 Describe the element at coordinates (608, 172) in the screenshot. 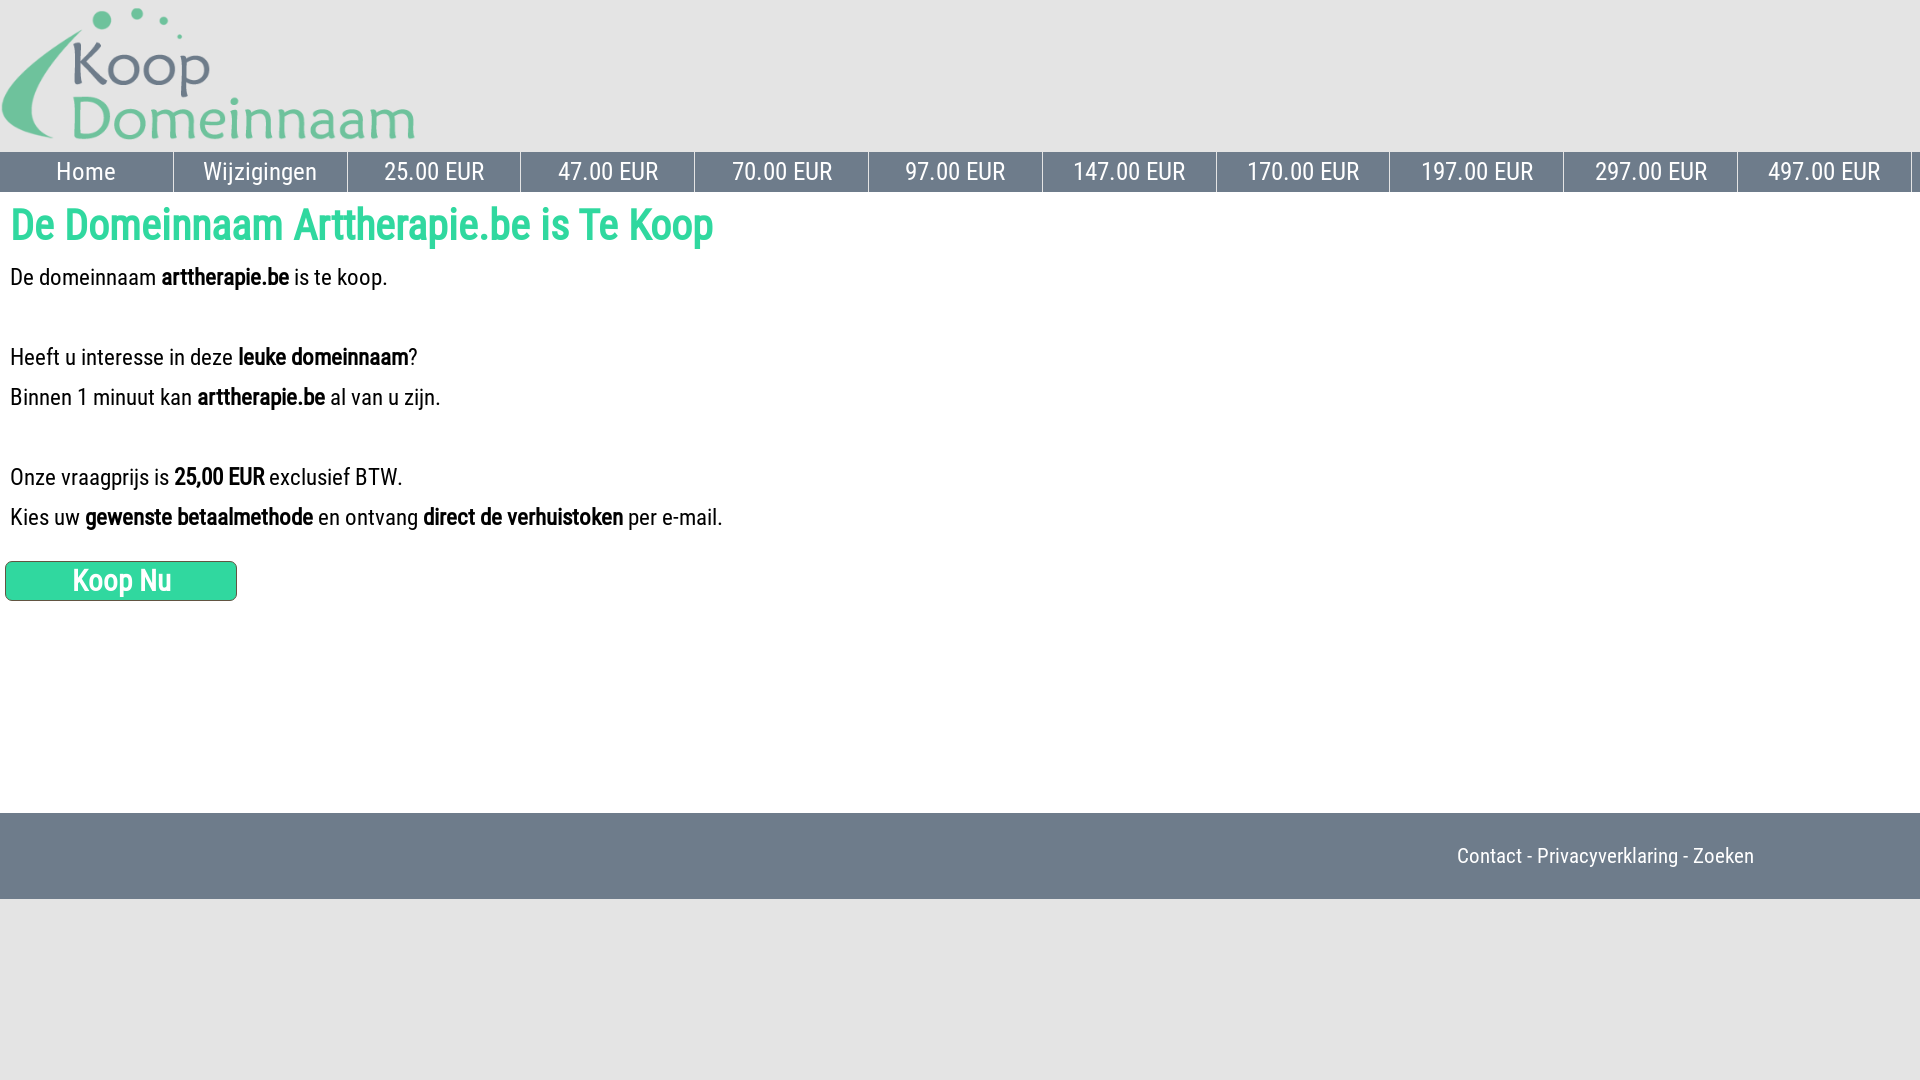

I see `47.00 EUR` at that location.